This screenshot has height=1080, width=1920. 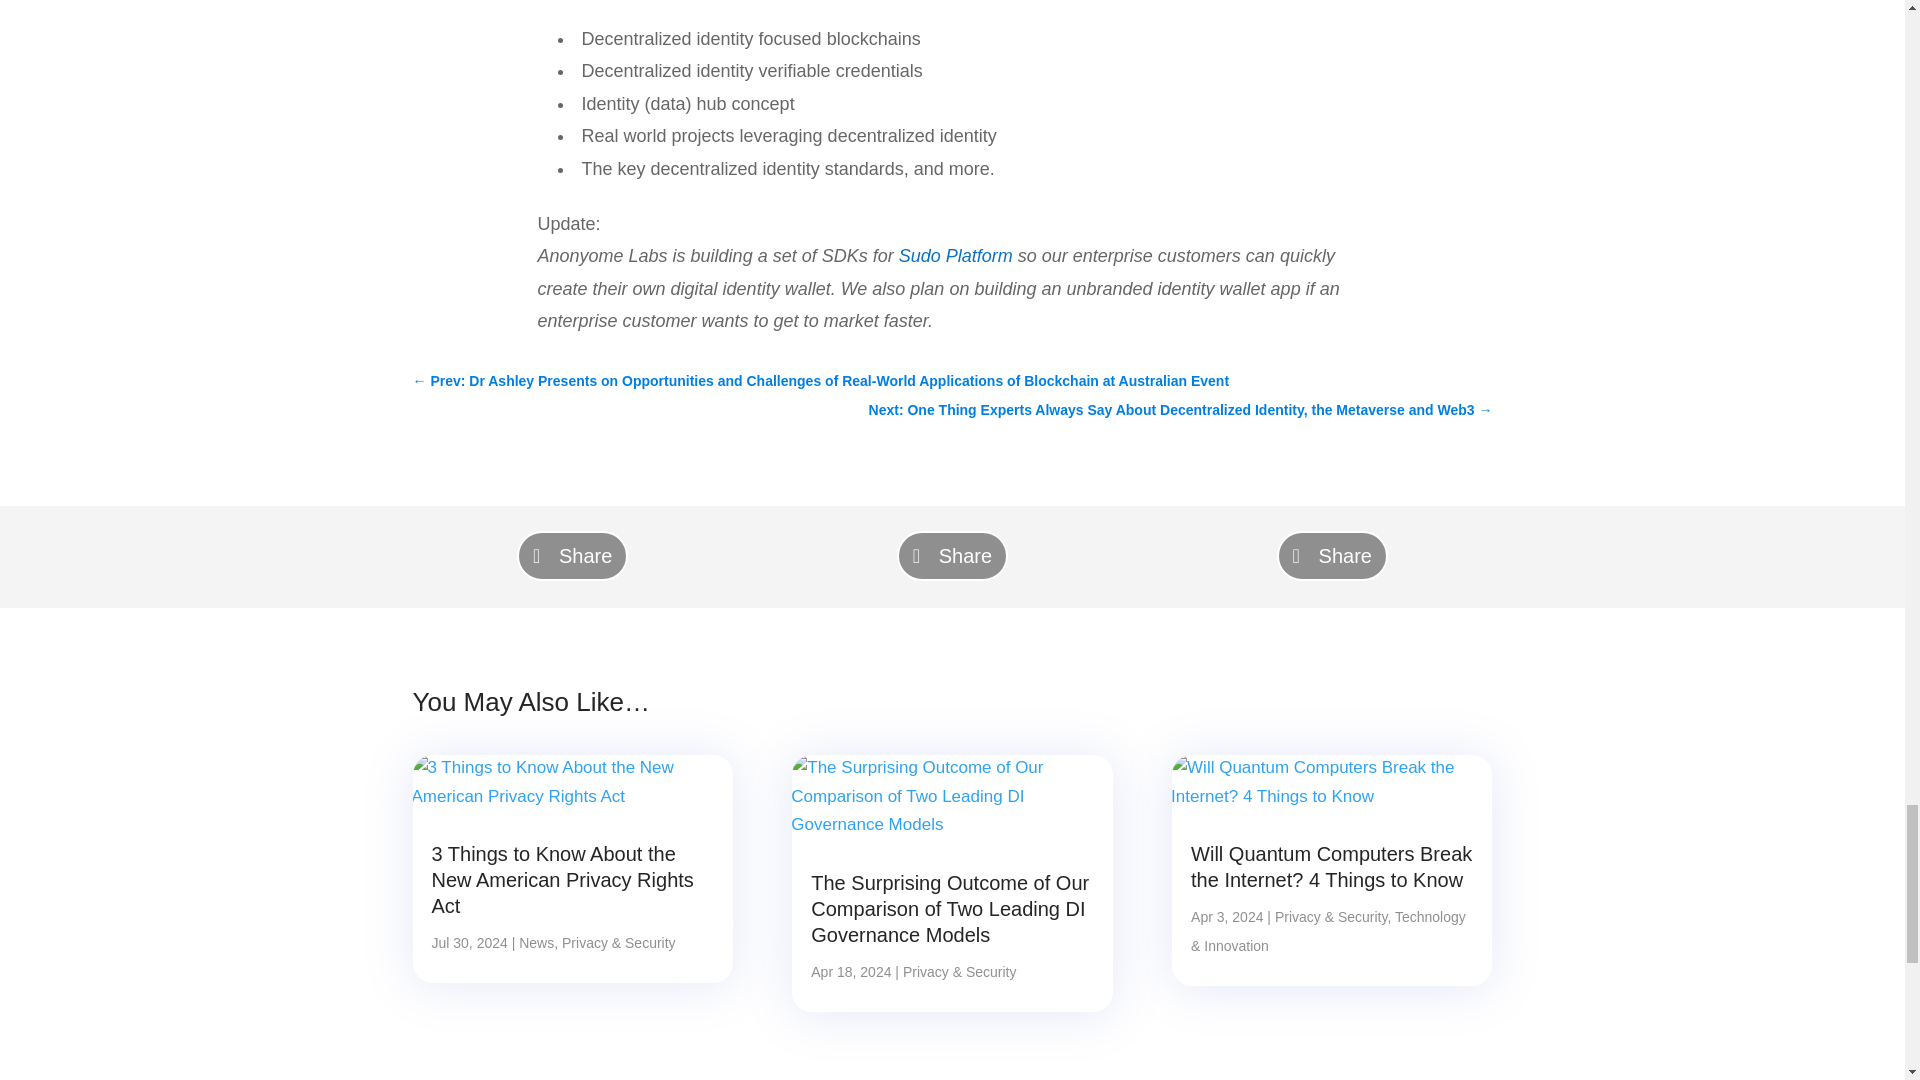 I want to click on Share, so click(x=952, y=556).